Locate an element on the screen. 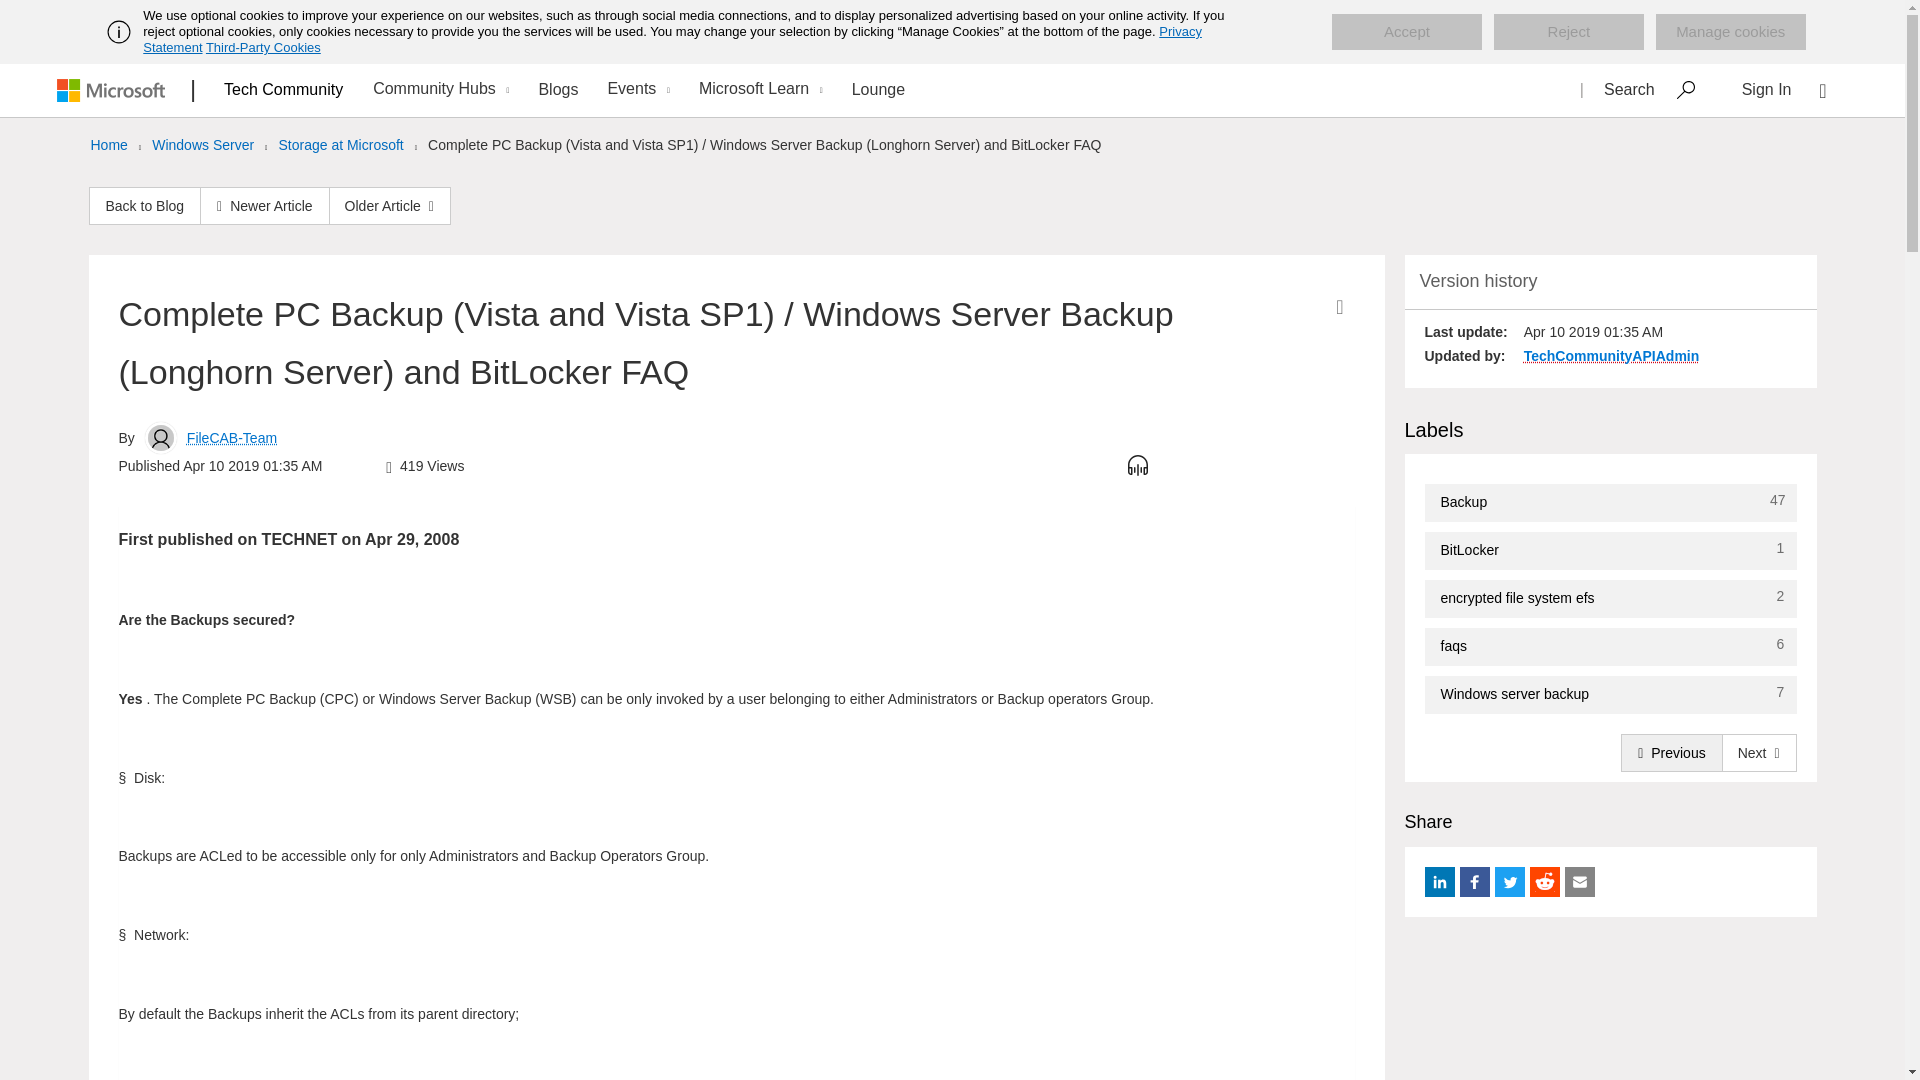 The width and height of the screenshot is (1920, 1080). Community Hubs is located at coordinates (438, 90).